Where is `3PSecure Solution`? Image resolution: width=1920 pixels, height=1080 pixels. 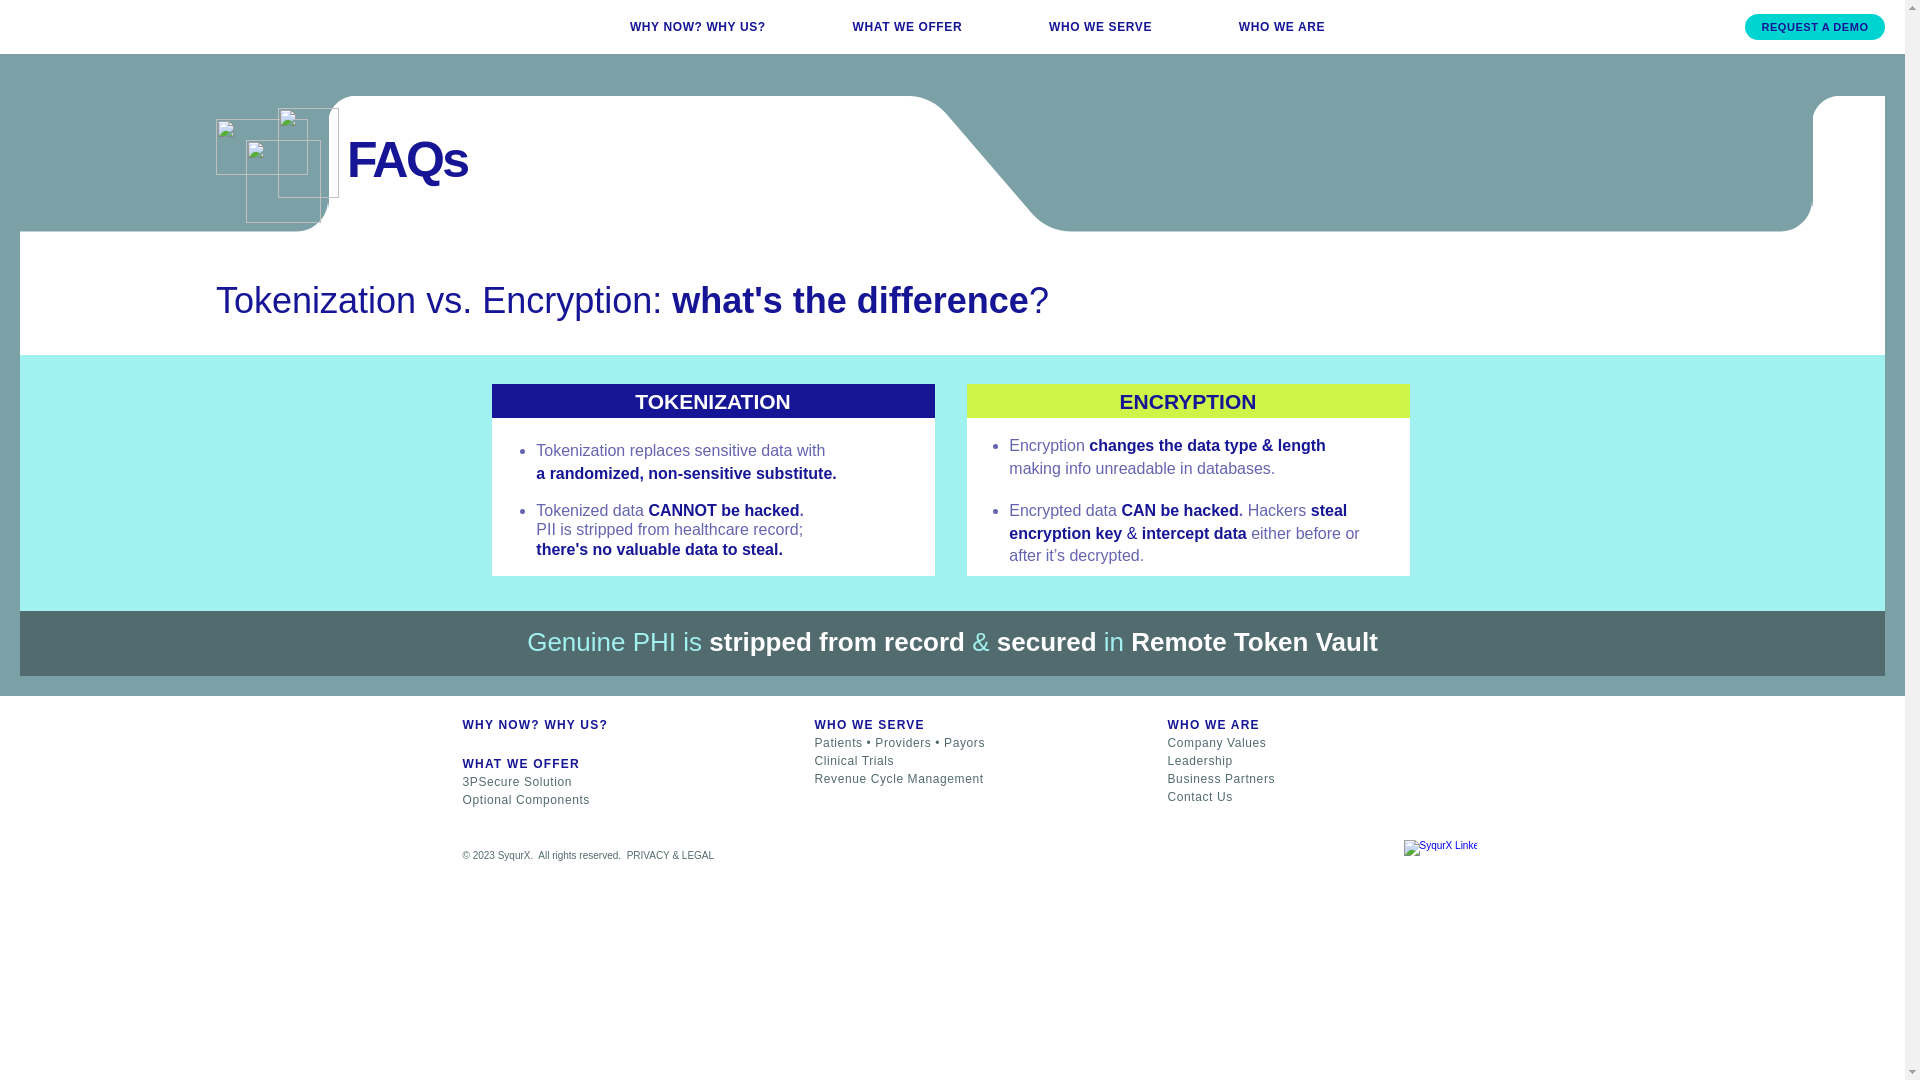 3PSecure Solution is located at coordinates (517, 781).